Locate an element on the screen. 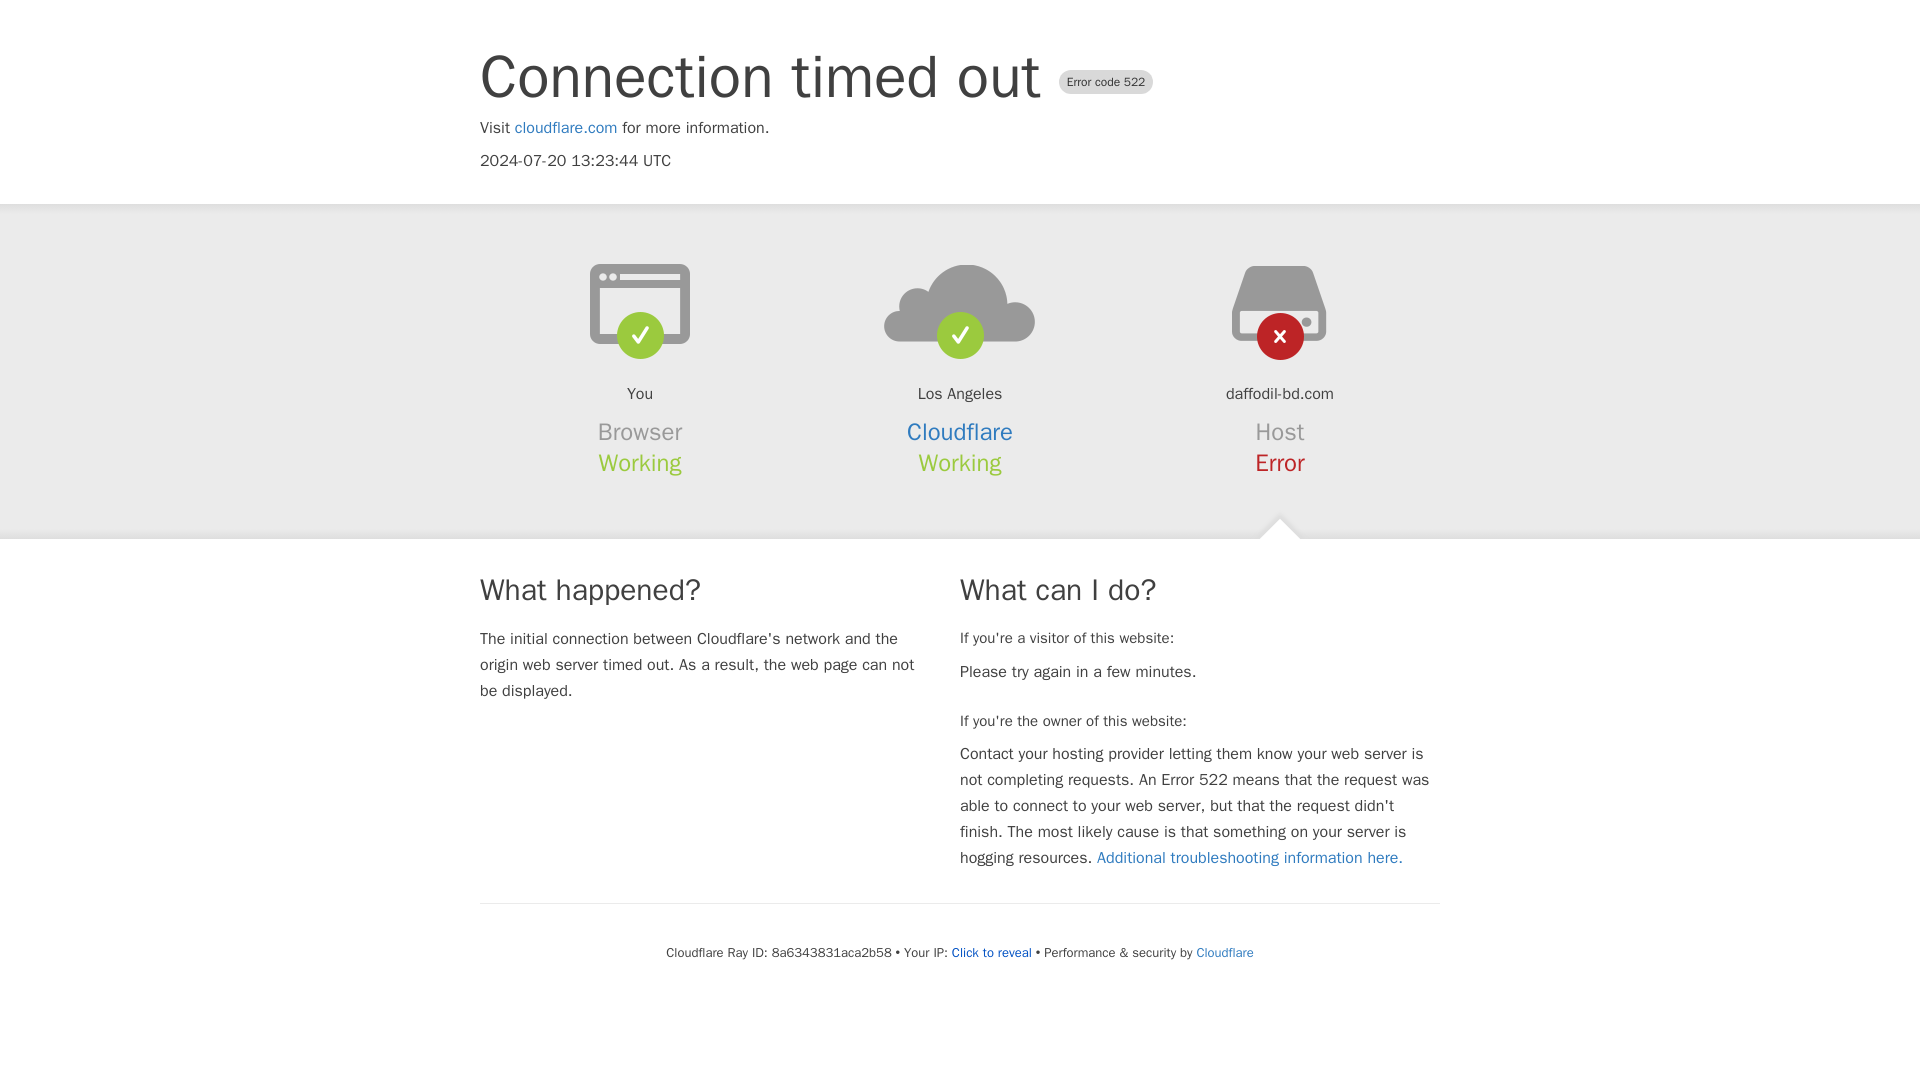 This screenshot has width=1920, height=1080. Additional troubleshooting information here. is located at coordinates (1250, 858).